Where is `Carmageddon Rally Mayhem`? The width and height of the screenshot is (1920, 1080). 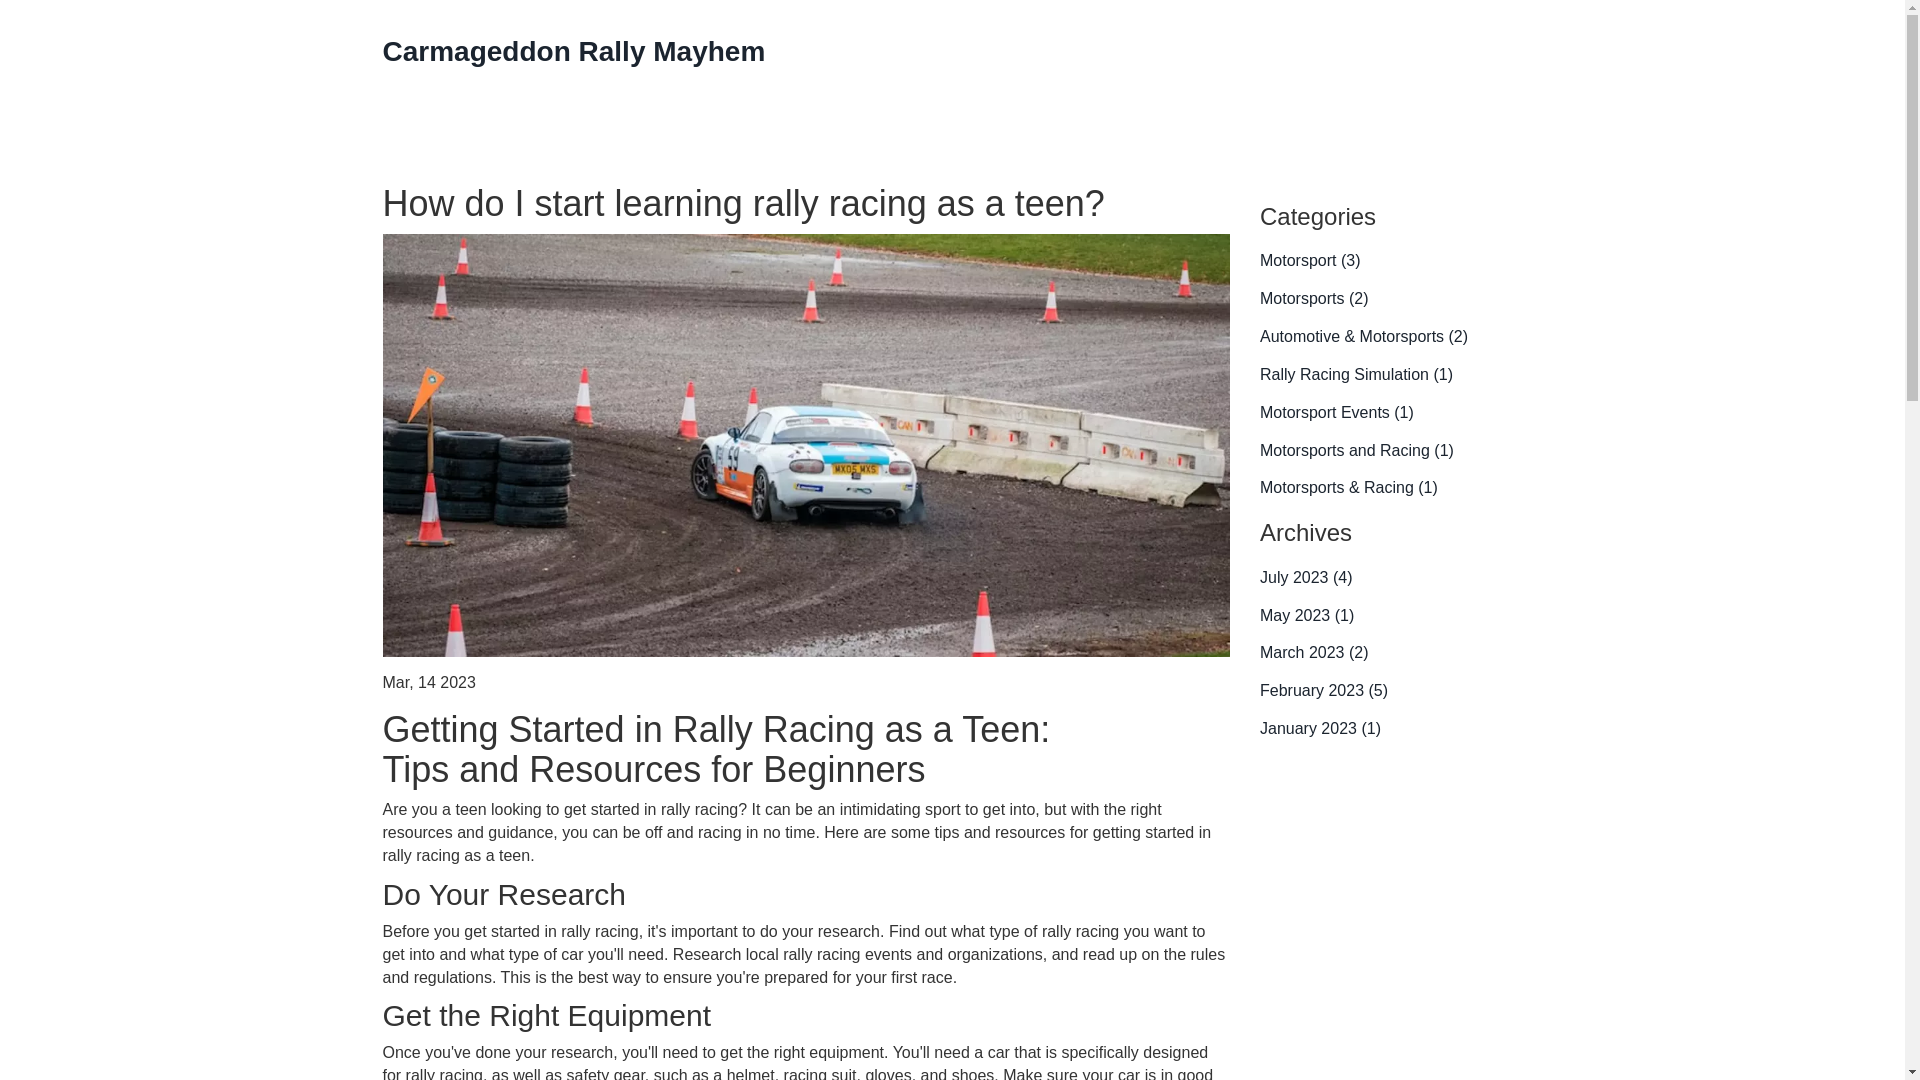
Carmageddon Rally Mayhem is located at coordinates (573, 50).